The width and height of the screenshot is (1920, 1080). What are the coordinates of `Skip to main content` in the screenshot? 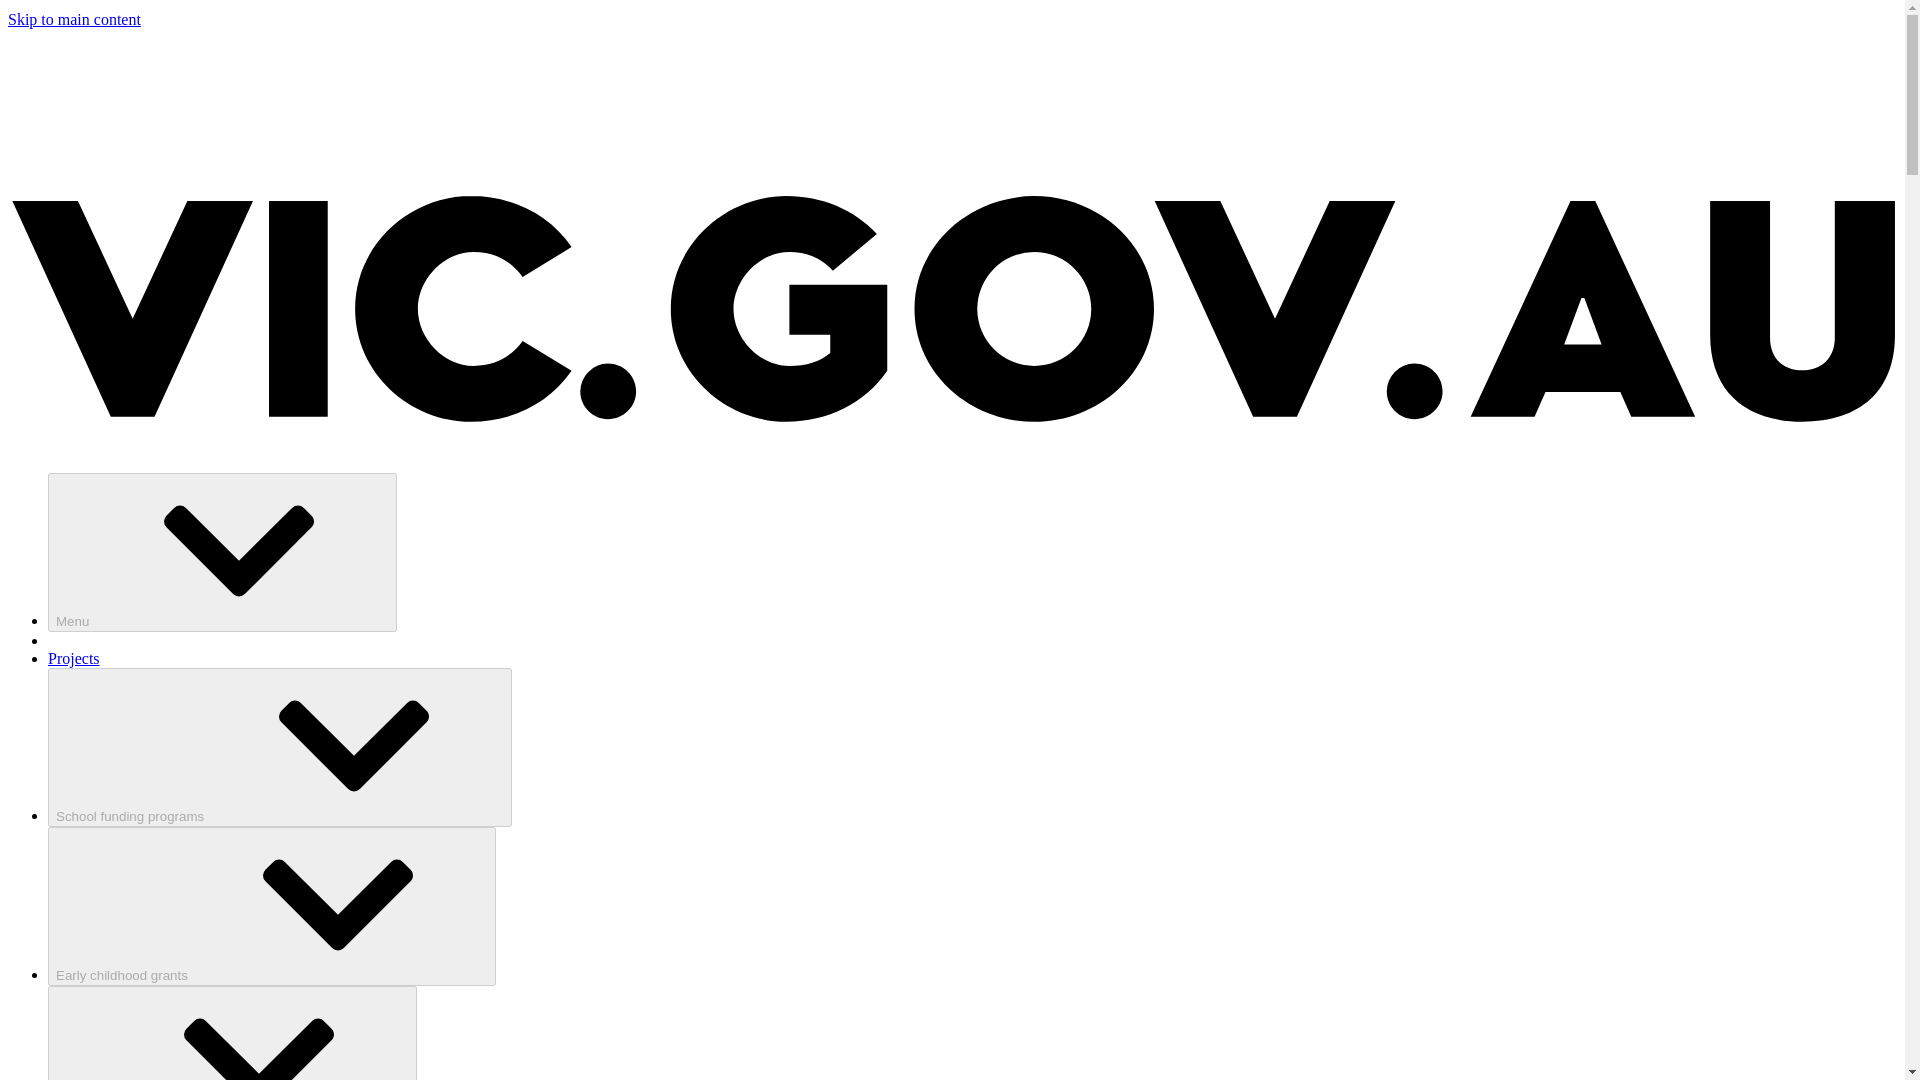 It's located at (74, 19).